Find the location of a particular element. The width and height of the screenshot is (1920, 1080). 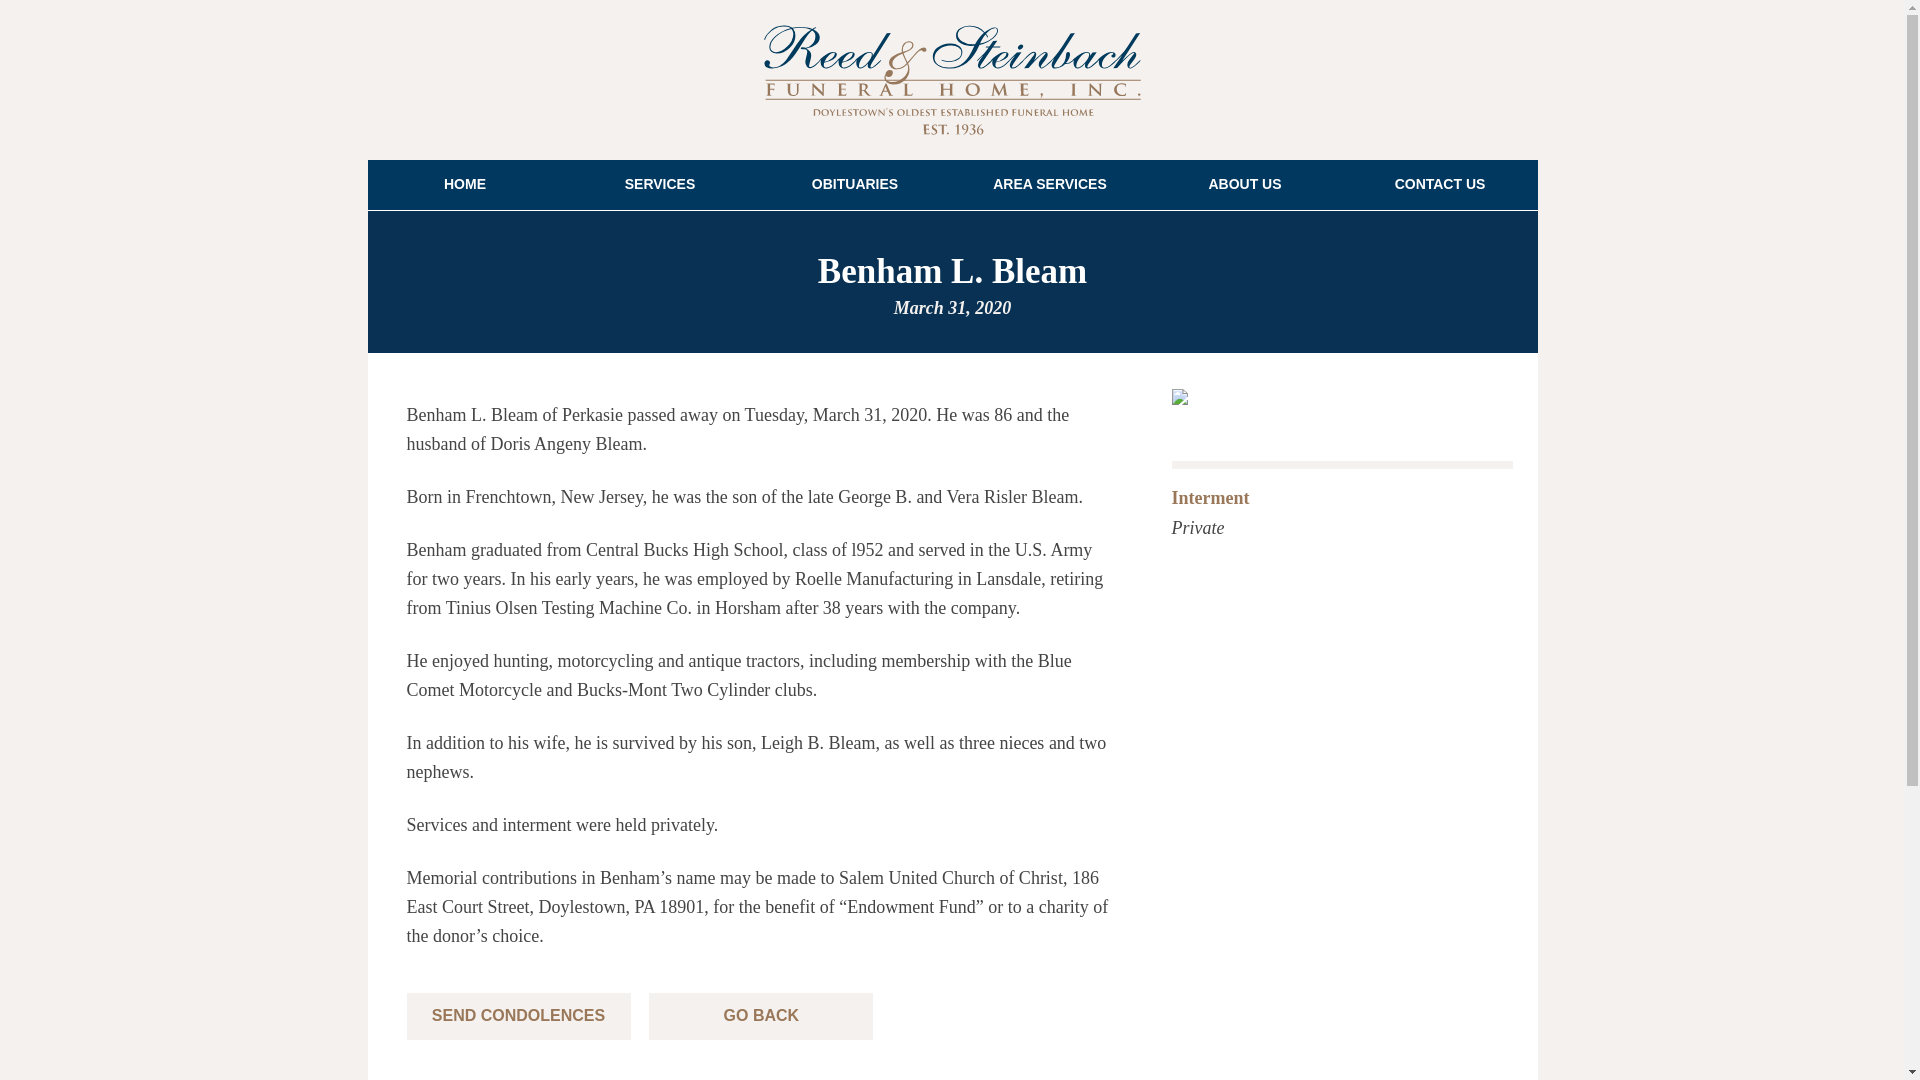

SEND CONDOLENCES is located at coordinates (517, 1016).